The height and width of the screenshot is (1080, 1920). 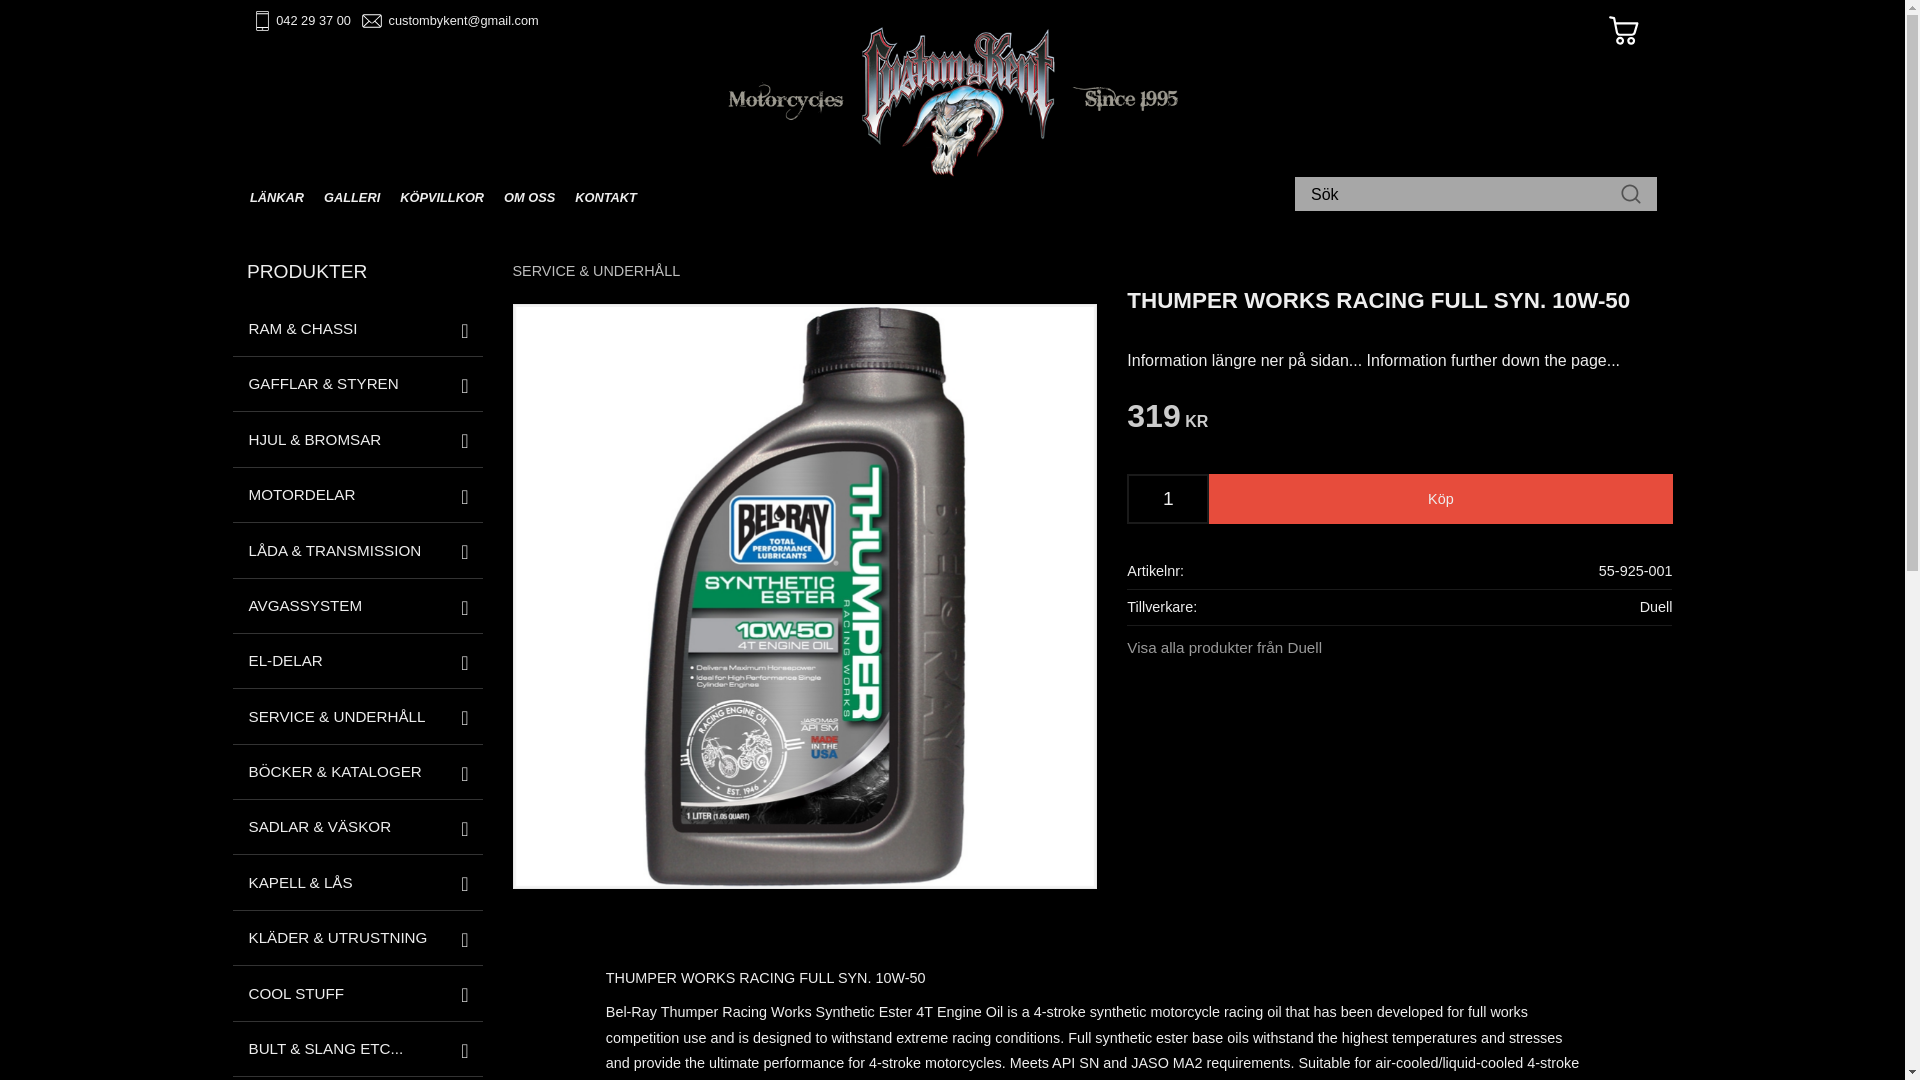 I want to click on Kontakt, so click(x=600, y=198).